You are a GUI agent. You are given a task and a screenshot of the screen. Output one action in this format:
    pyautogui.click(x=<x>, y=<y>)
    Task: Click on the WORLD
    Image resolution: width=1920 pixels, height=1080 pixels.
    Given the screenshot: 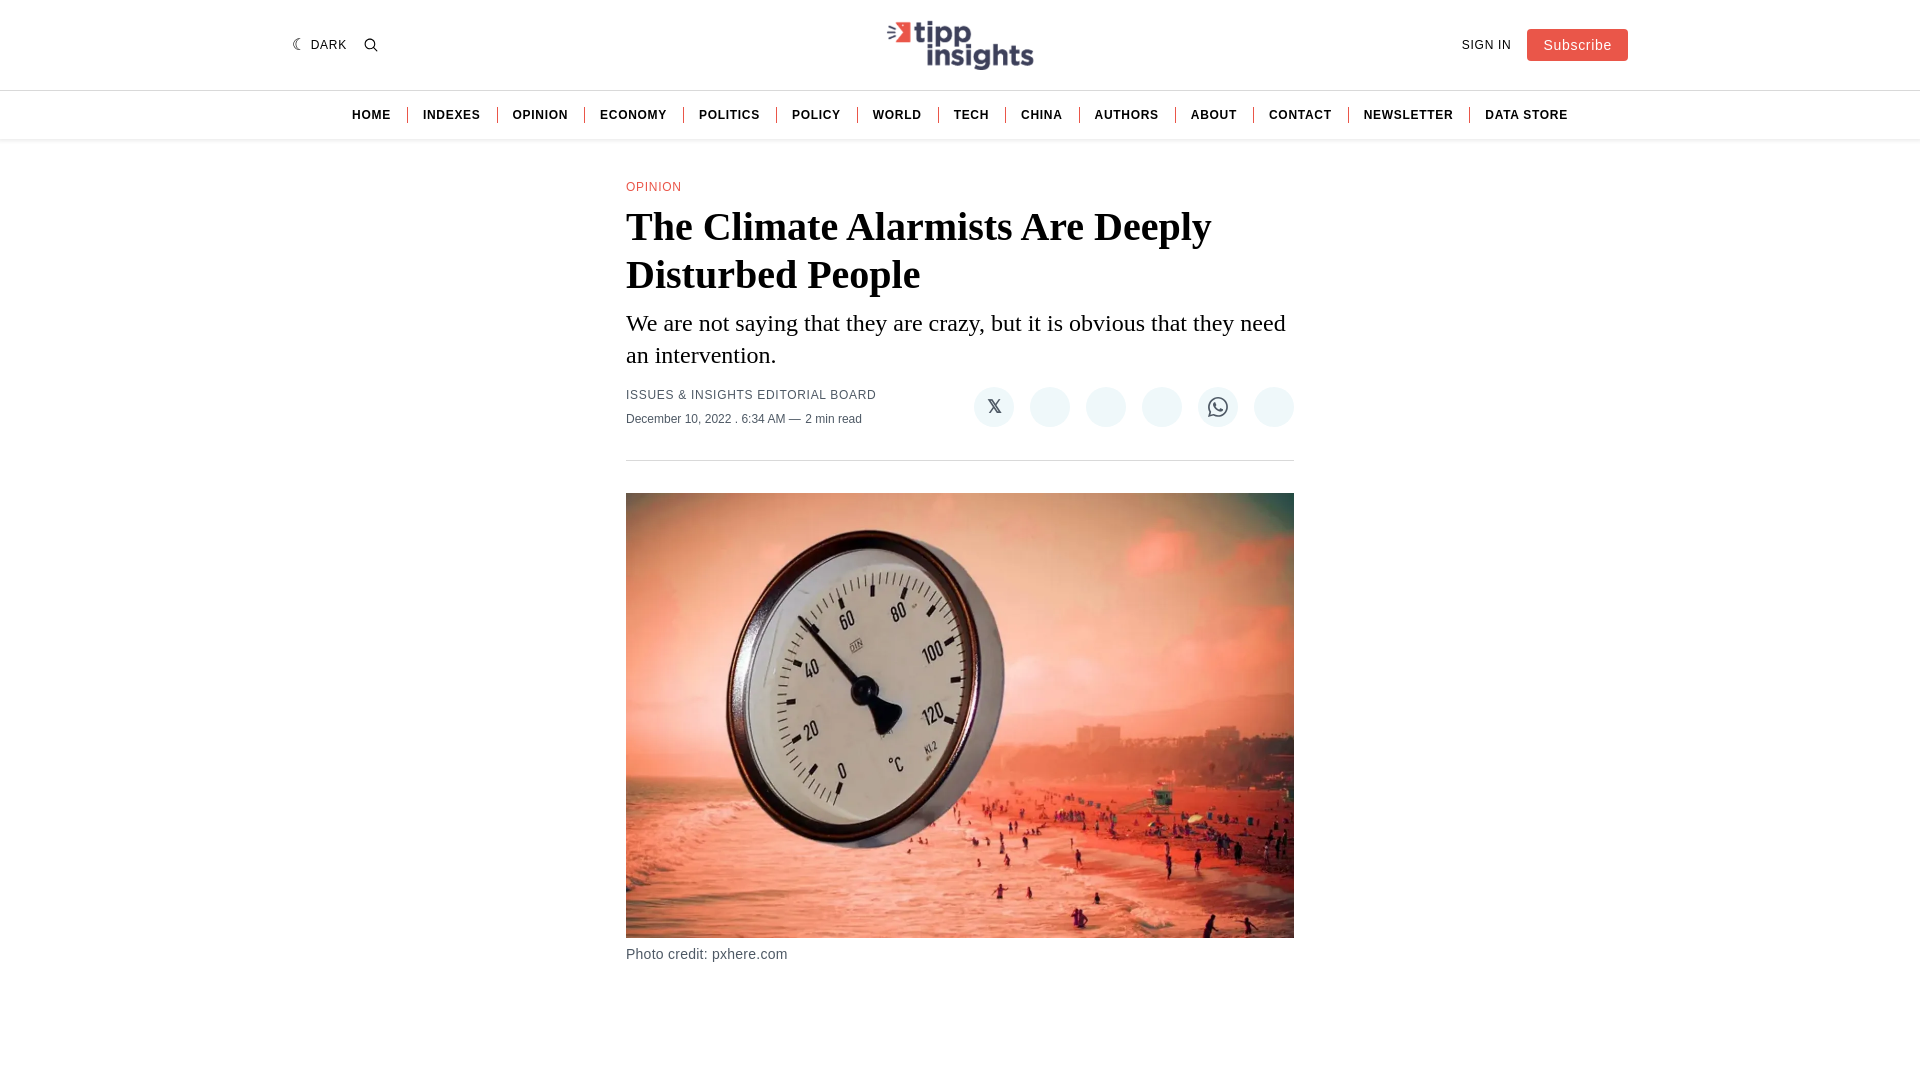 What is the action you would take?
    pyautogui.click(x=897, y=114)
    